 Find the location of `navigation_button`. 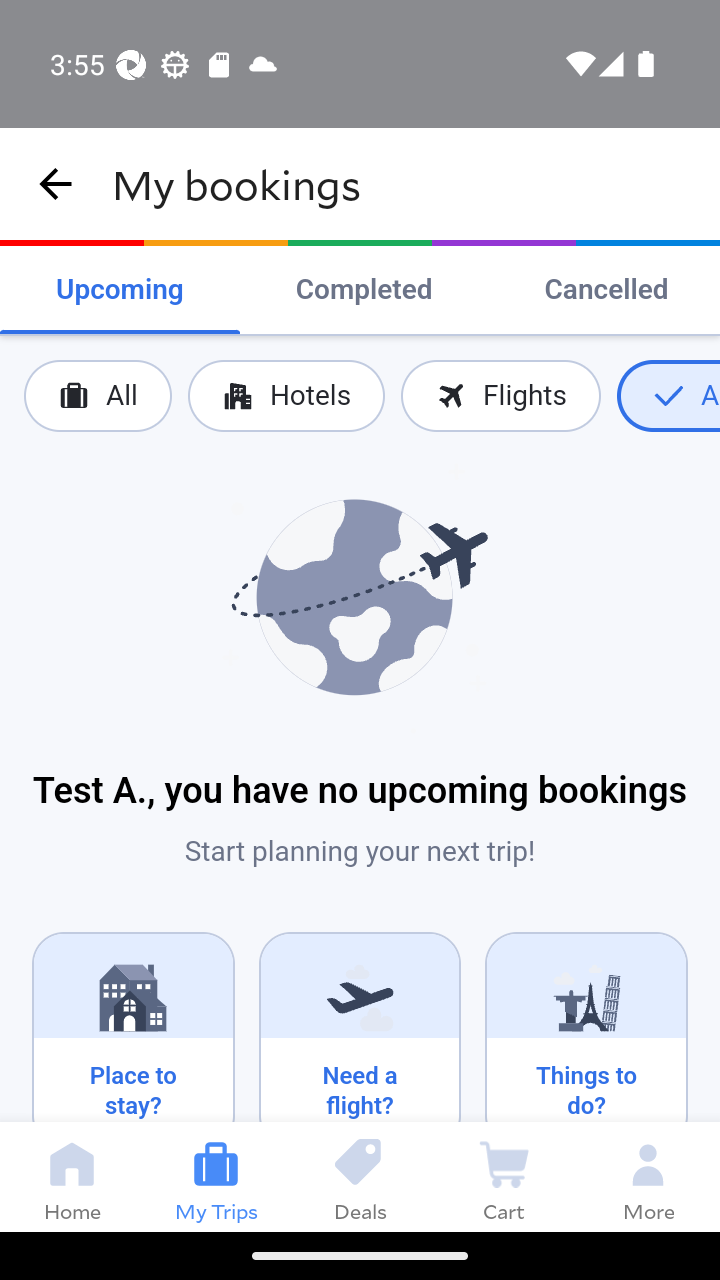

navigation_button is located at coordinates (56, 184).